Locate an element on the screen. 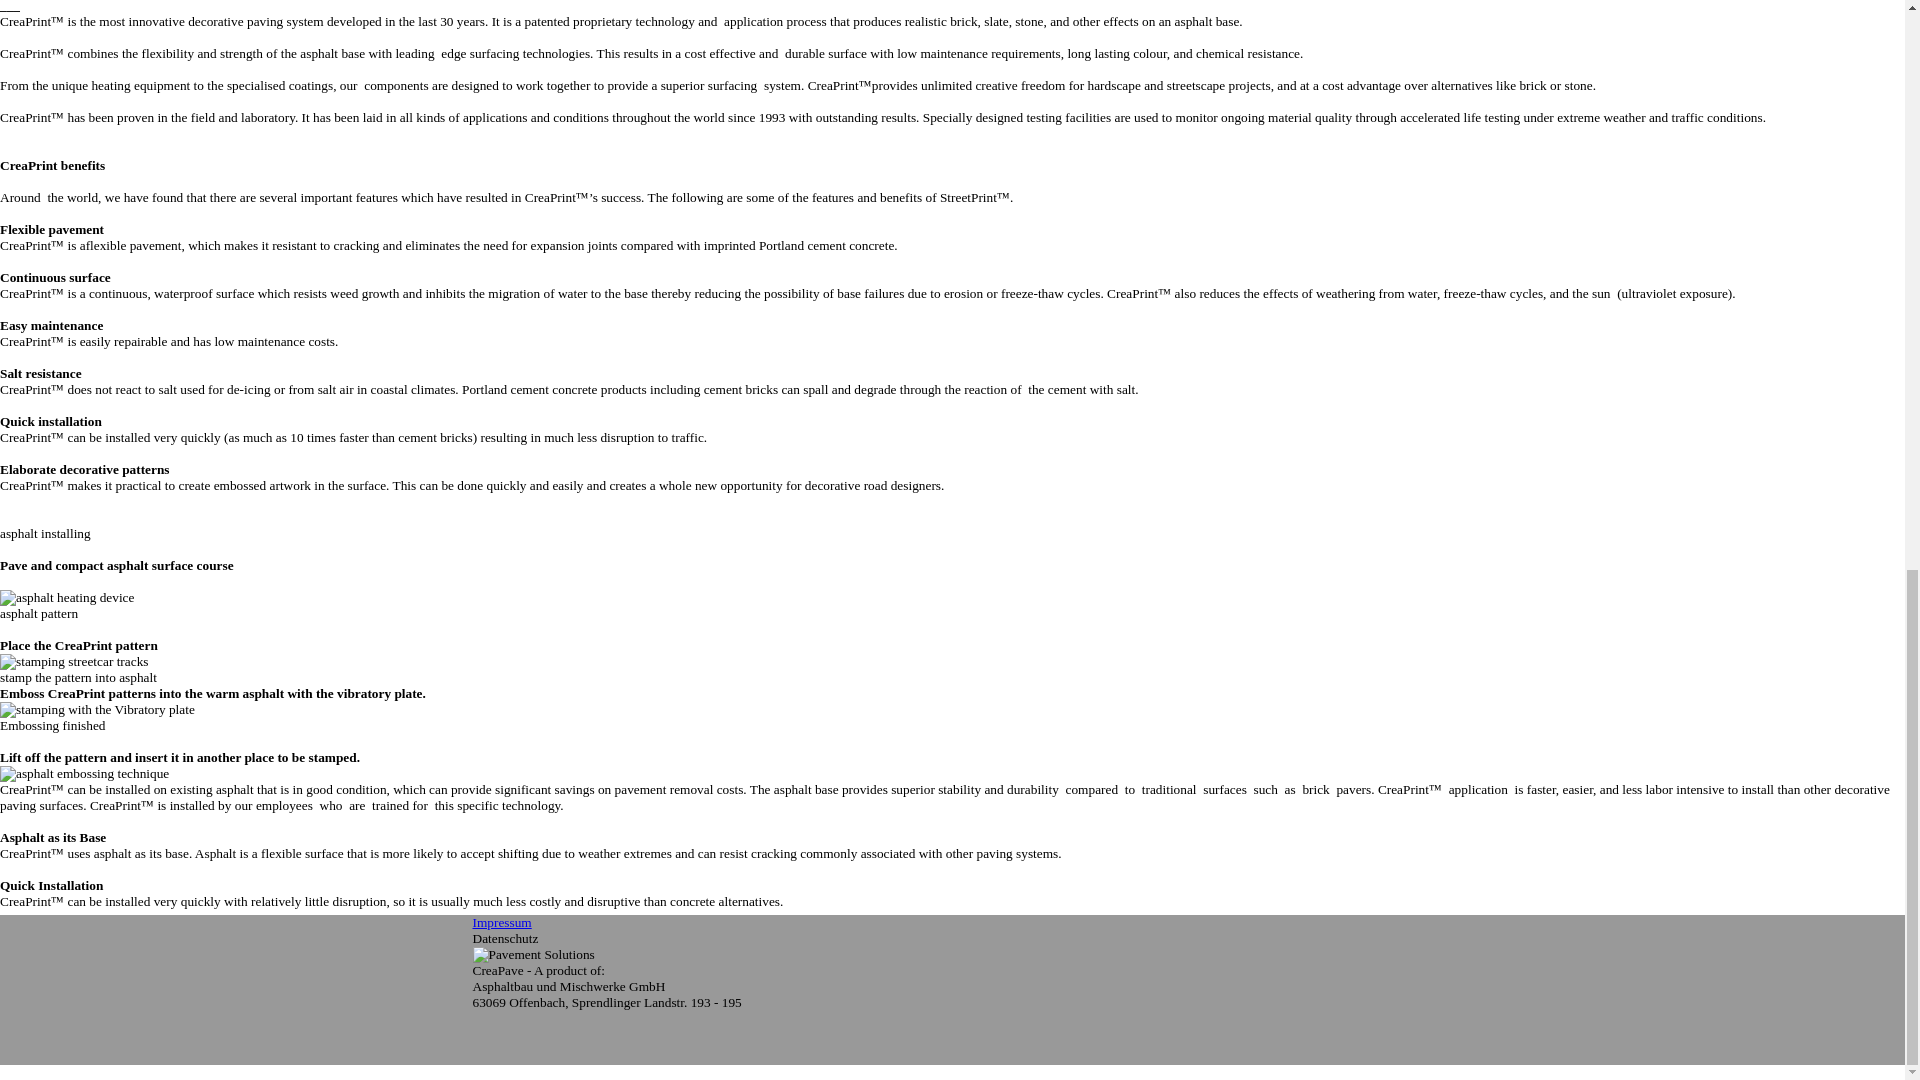  infrared heater is located at coordinates (67, 597).